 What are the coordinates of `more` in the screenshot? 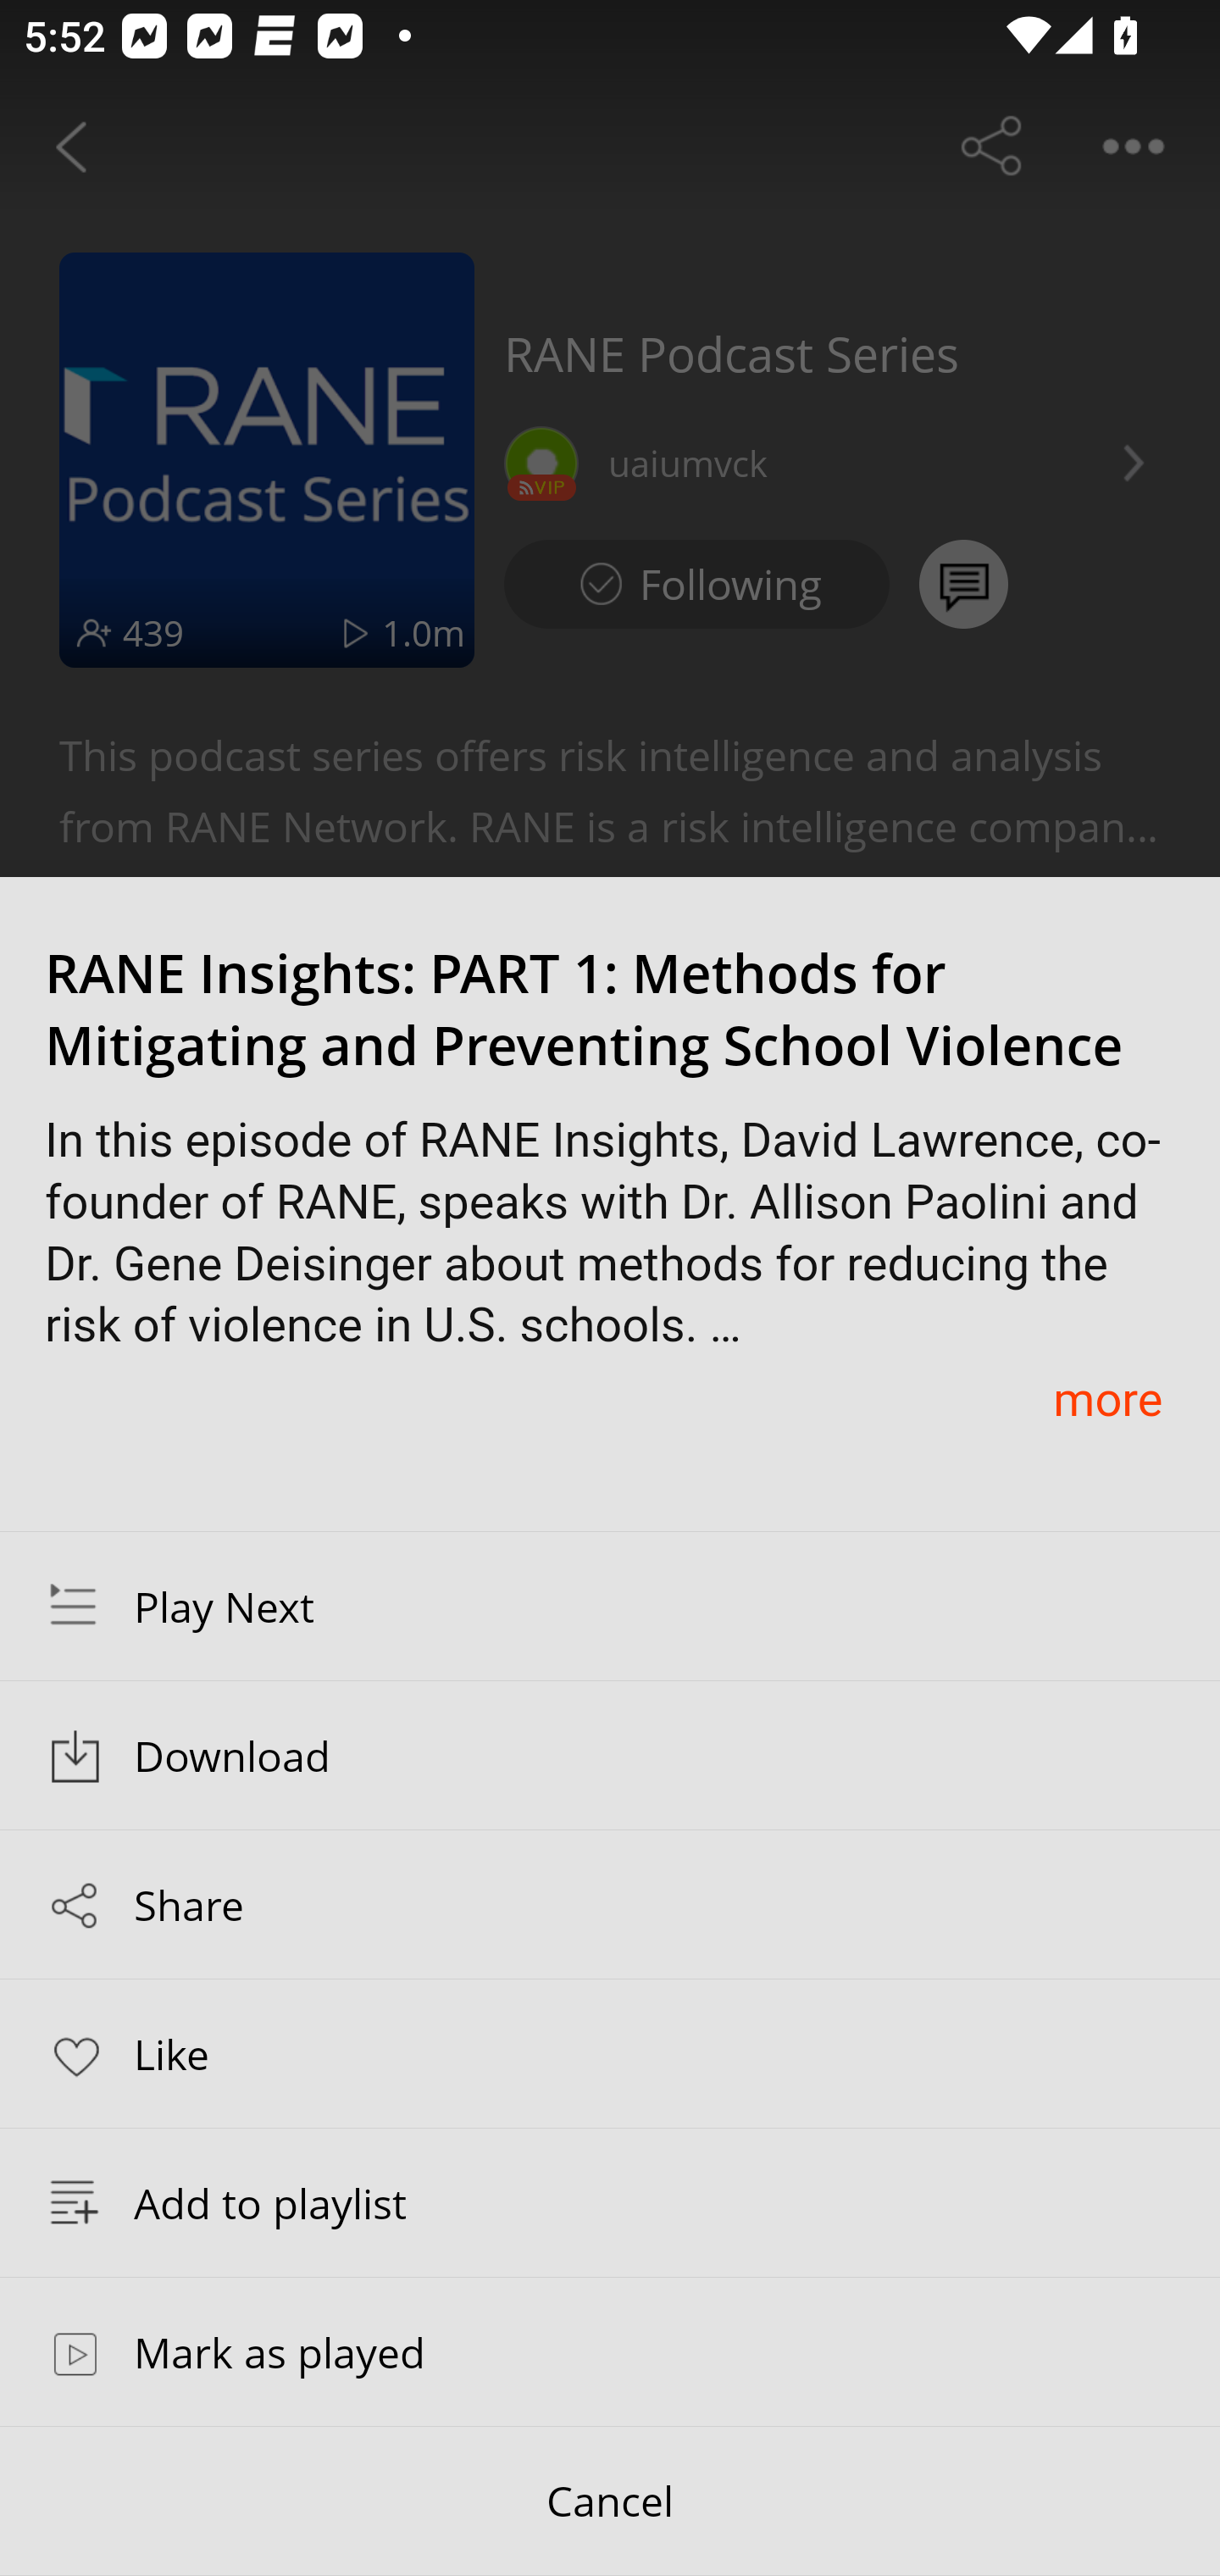 It's located at (1107, 1398).